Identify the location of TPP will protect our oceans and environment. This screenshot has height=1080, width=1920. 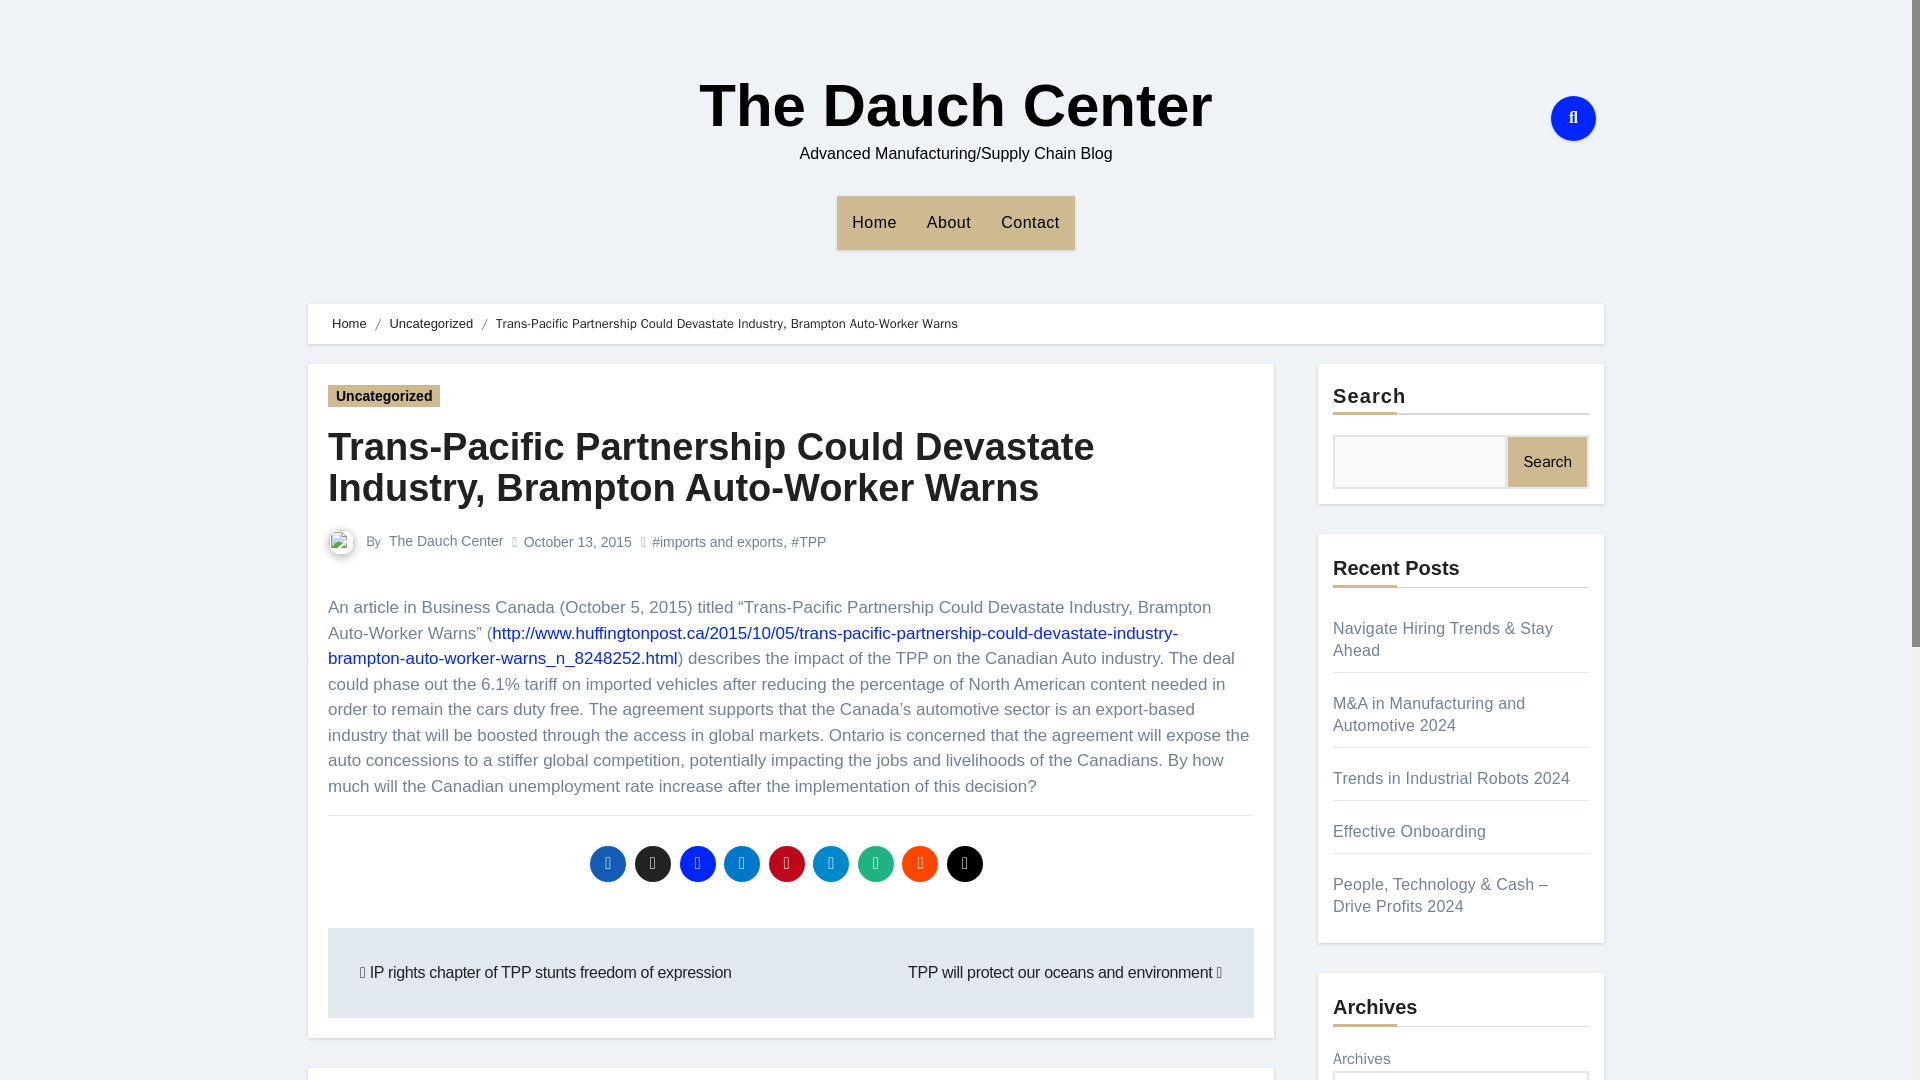
(1064, 972).